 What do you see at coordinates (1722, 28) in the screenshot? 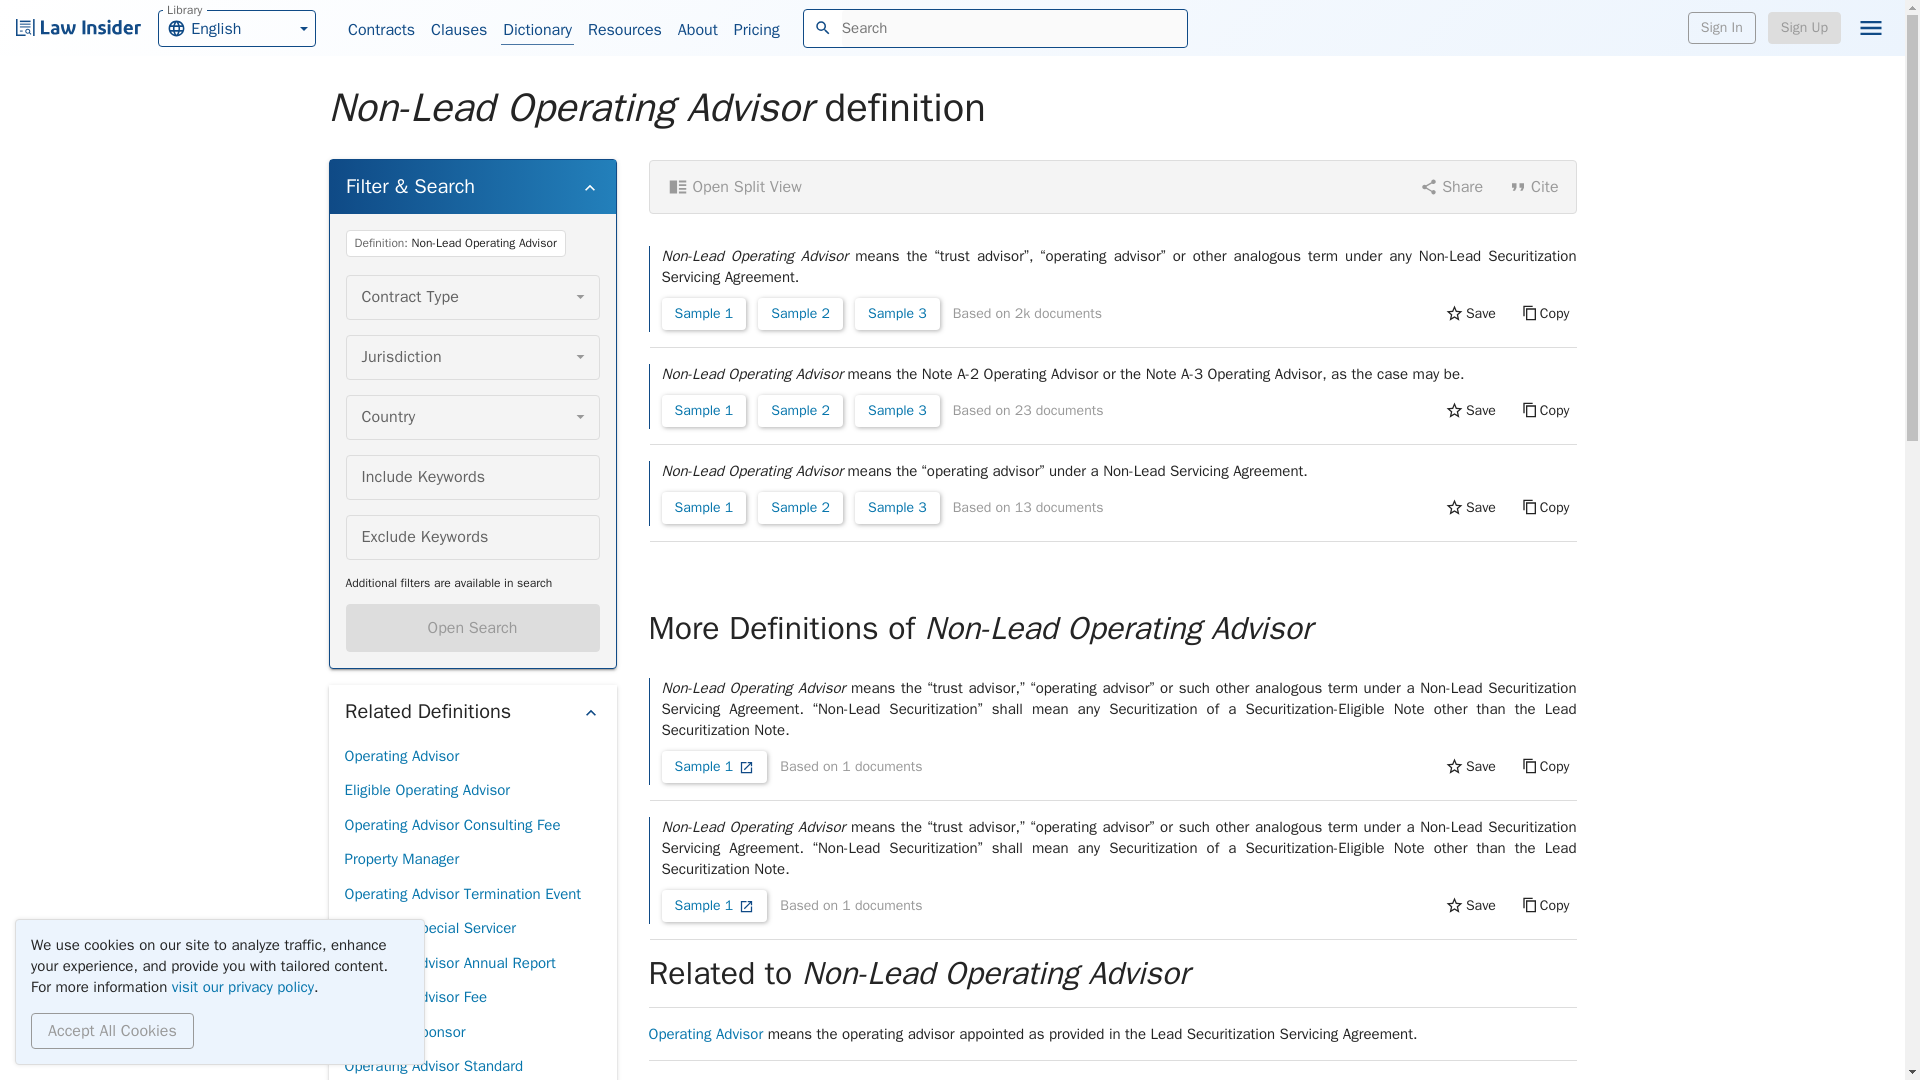
I see `Sign In` at bounding box center [1722, 28].